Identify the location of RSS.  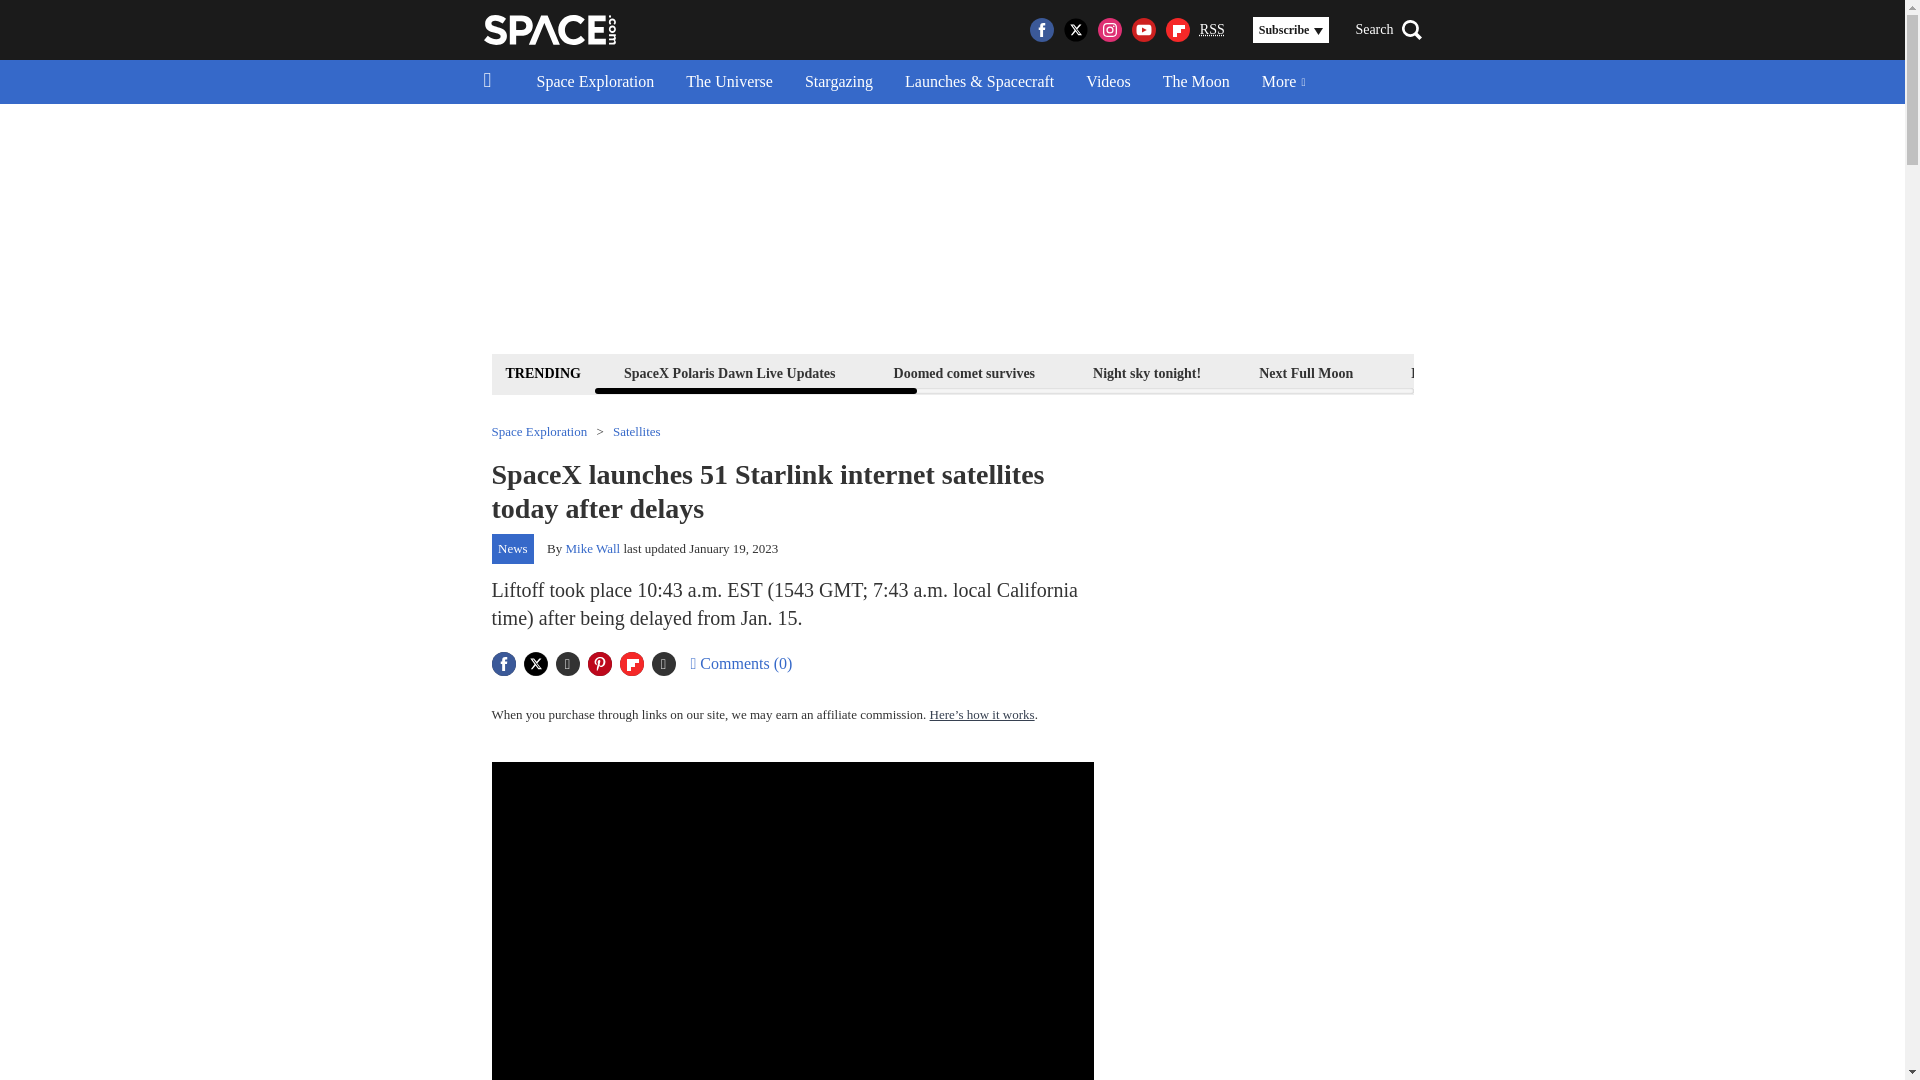
(1212, 30).